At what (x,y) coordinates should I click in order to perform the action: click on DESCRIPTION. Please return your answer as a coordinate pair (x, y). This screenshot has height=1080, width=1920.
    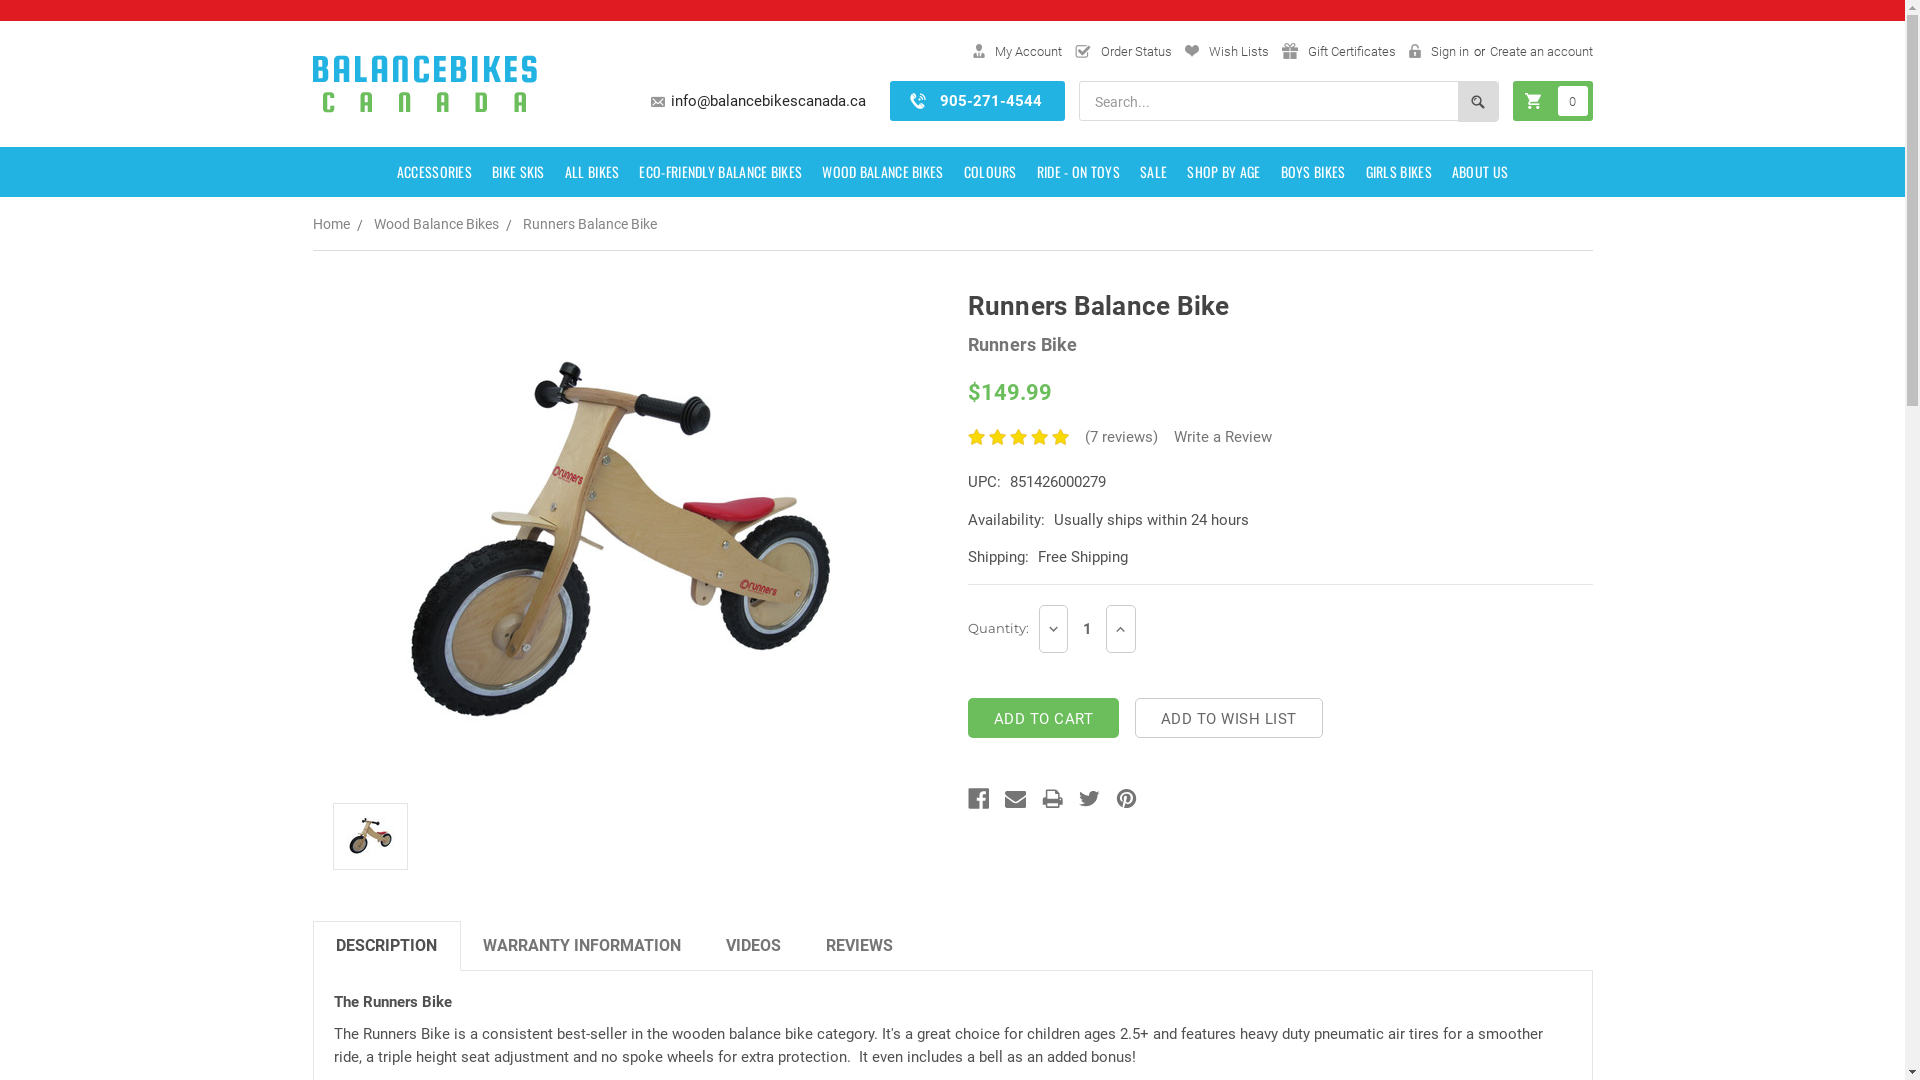
    Looking at the image, I should click on (387, 946).